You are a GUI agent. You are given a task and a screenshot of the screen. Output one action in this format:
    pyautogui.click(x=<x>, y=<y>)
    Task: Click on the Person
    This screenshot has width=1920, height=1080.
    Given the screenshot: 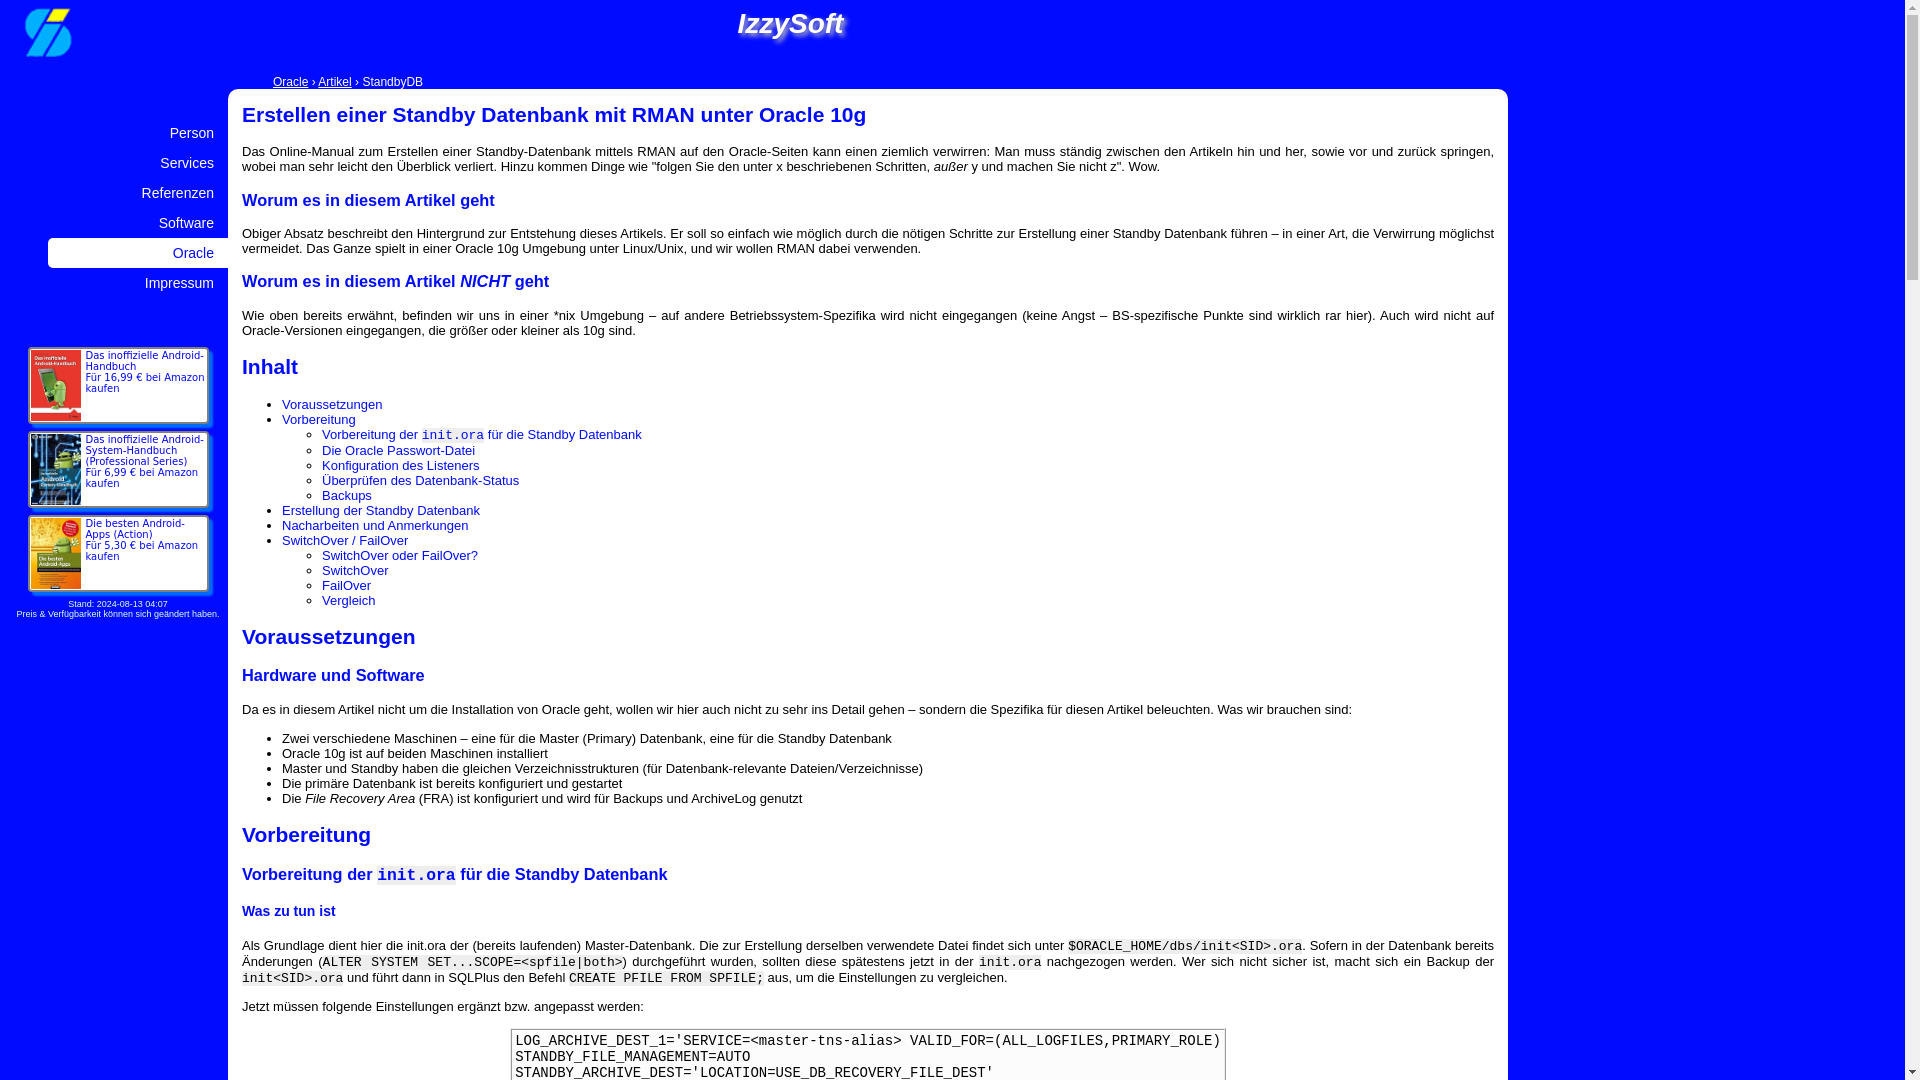 What is the action you would take?
    pyautogui.click(x=192, y=133)
    